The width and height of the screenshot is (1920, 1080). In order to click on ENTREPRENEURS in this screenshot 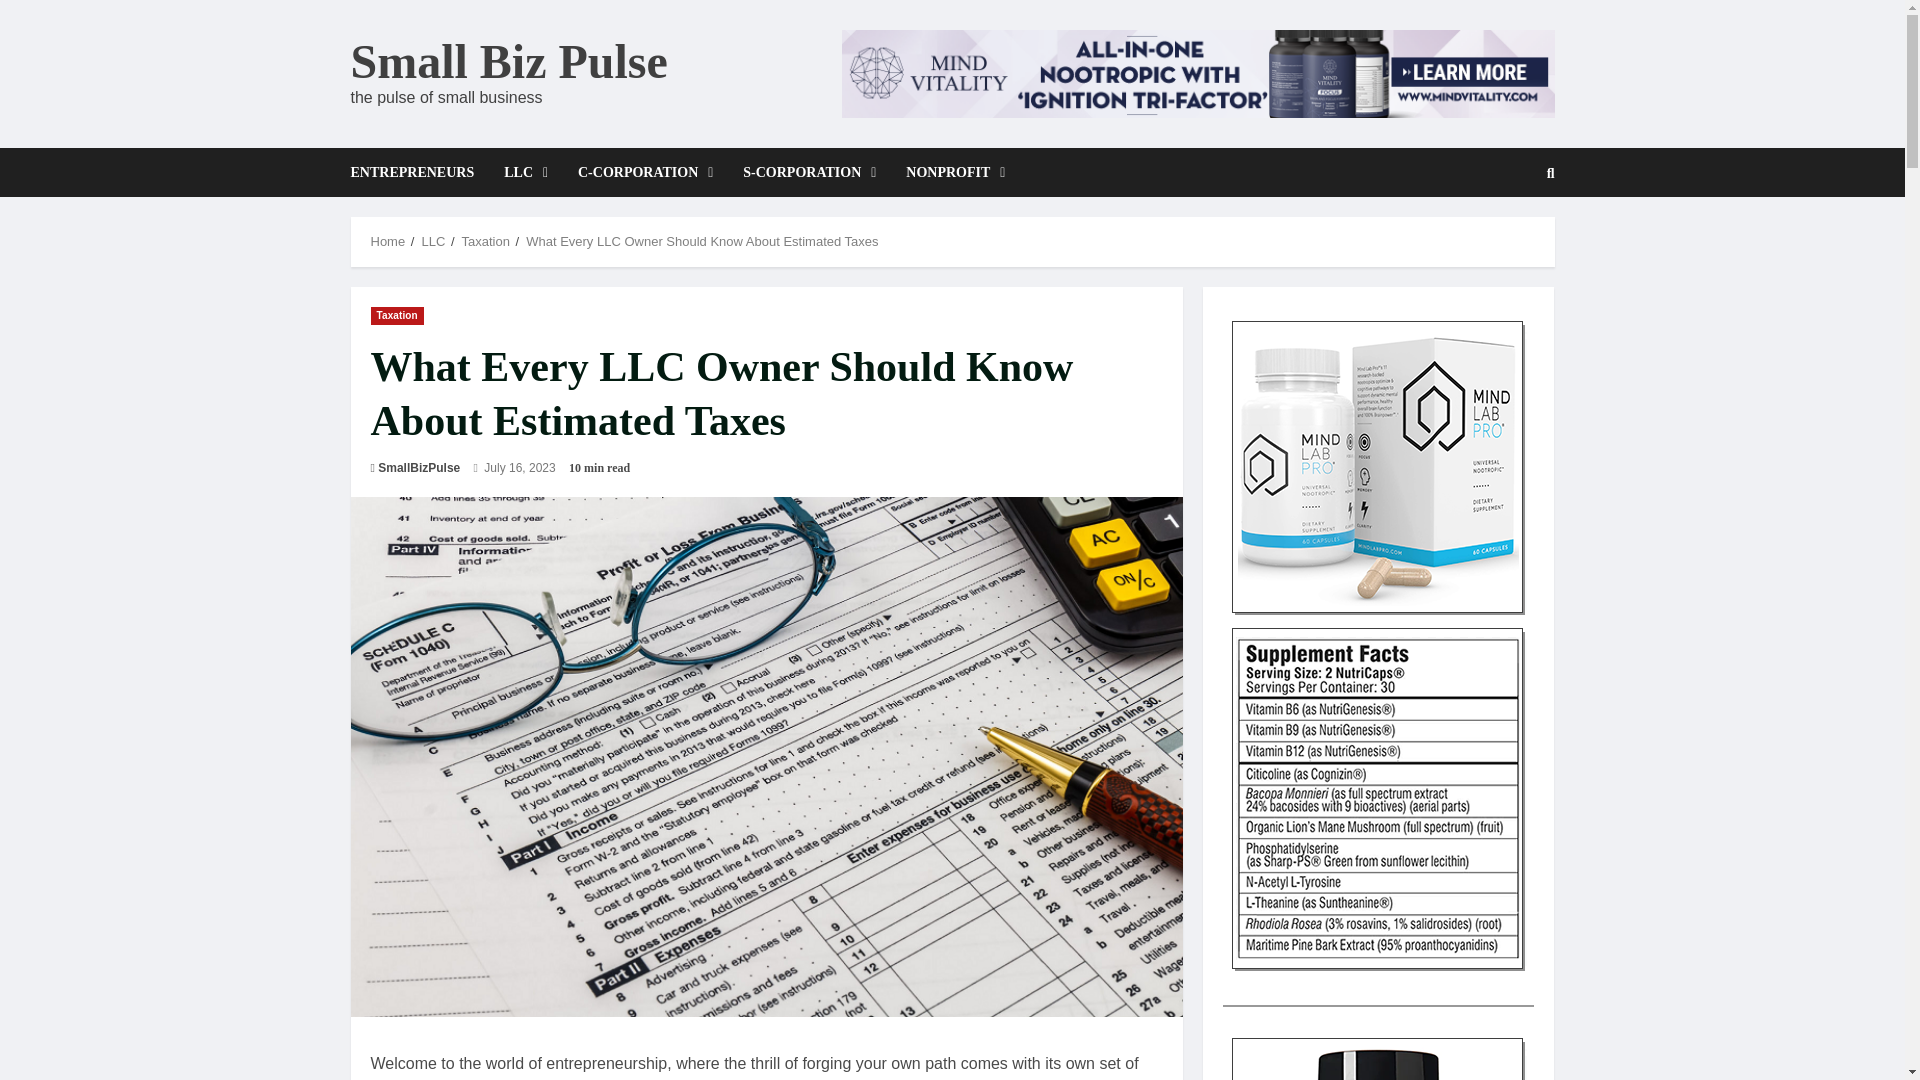, I will do `click(419, 172)`.